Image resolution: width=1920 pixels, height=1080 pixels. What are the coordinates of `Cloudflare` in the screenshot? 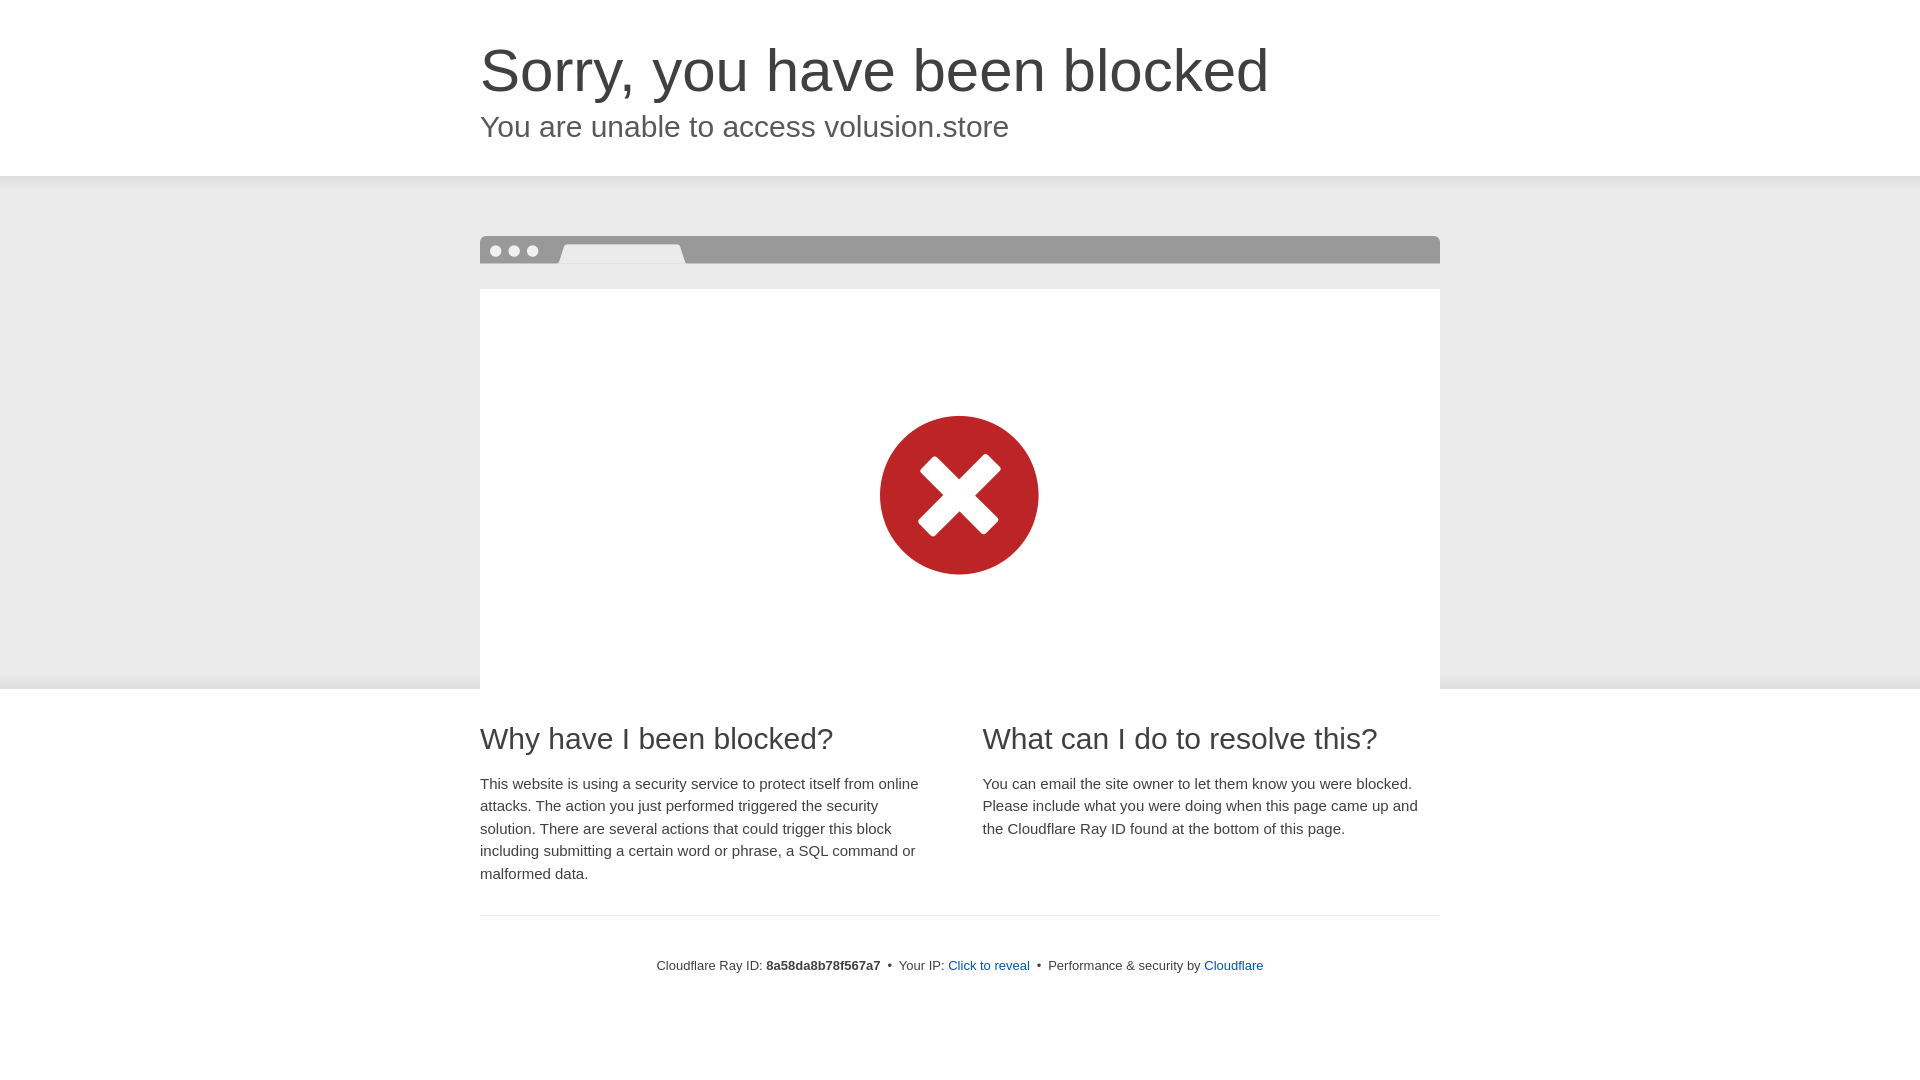 It's located at (1233, 965).